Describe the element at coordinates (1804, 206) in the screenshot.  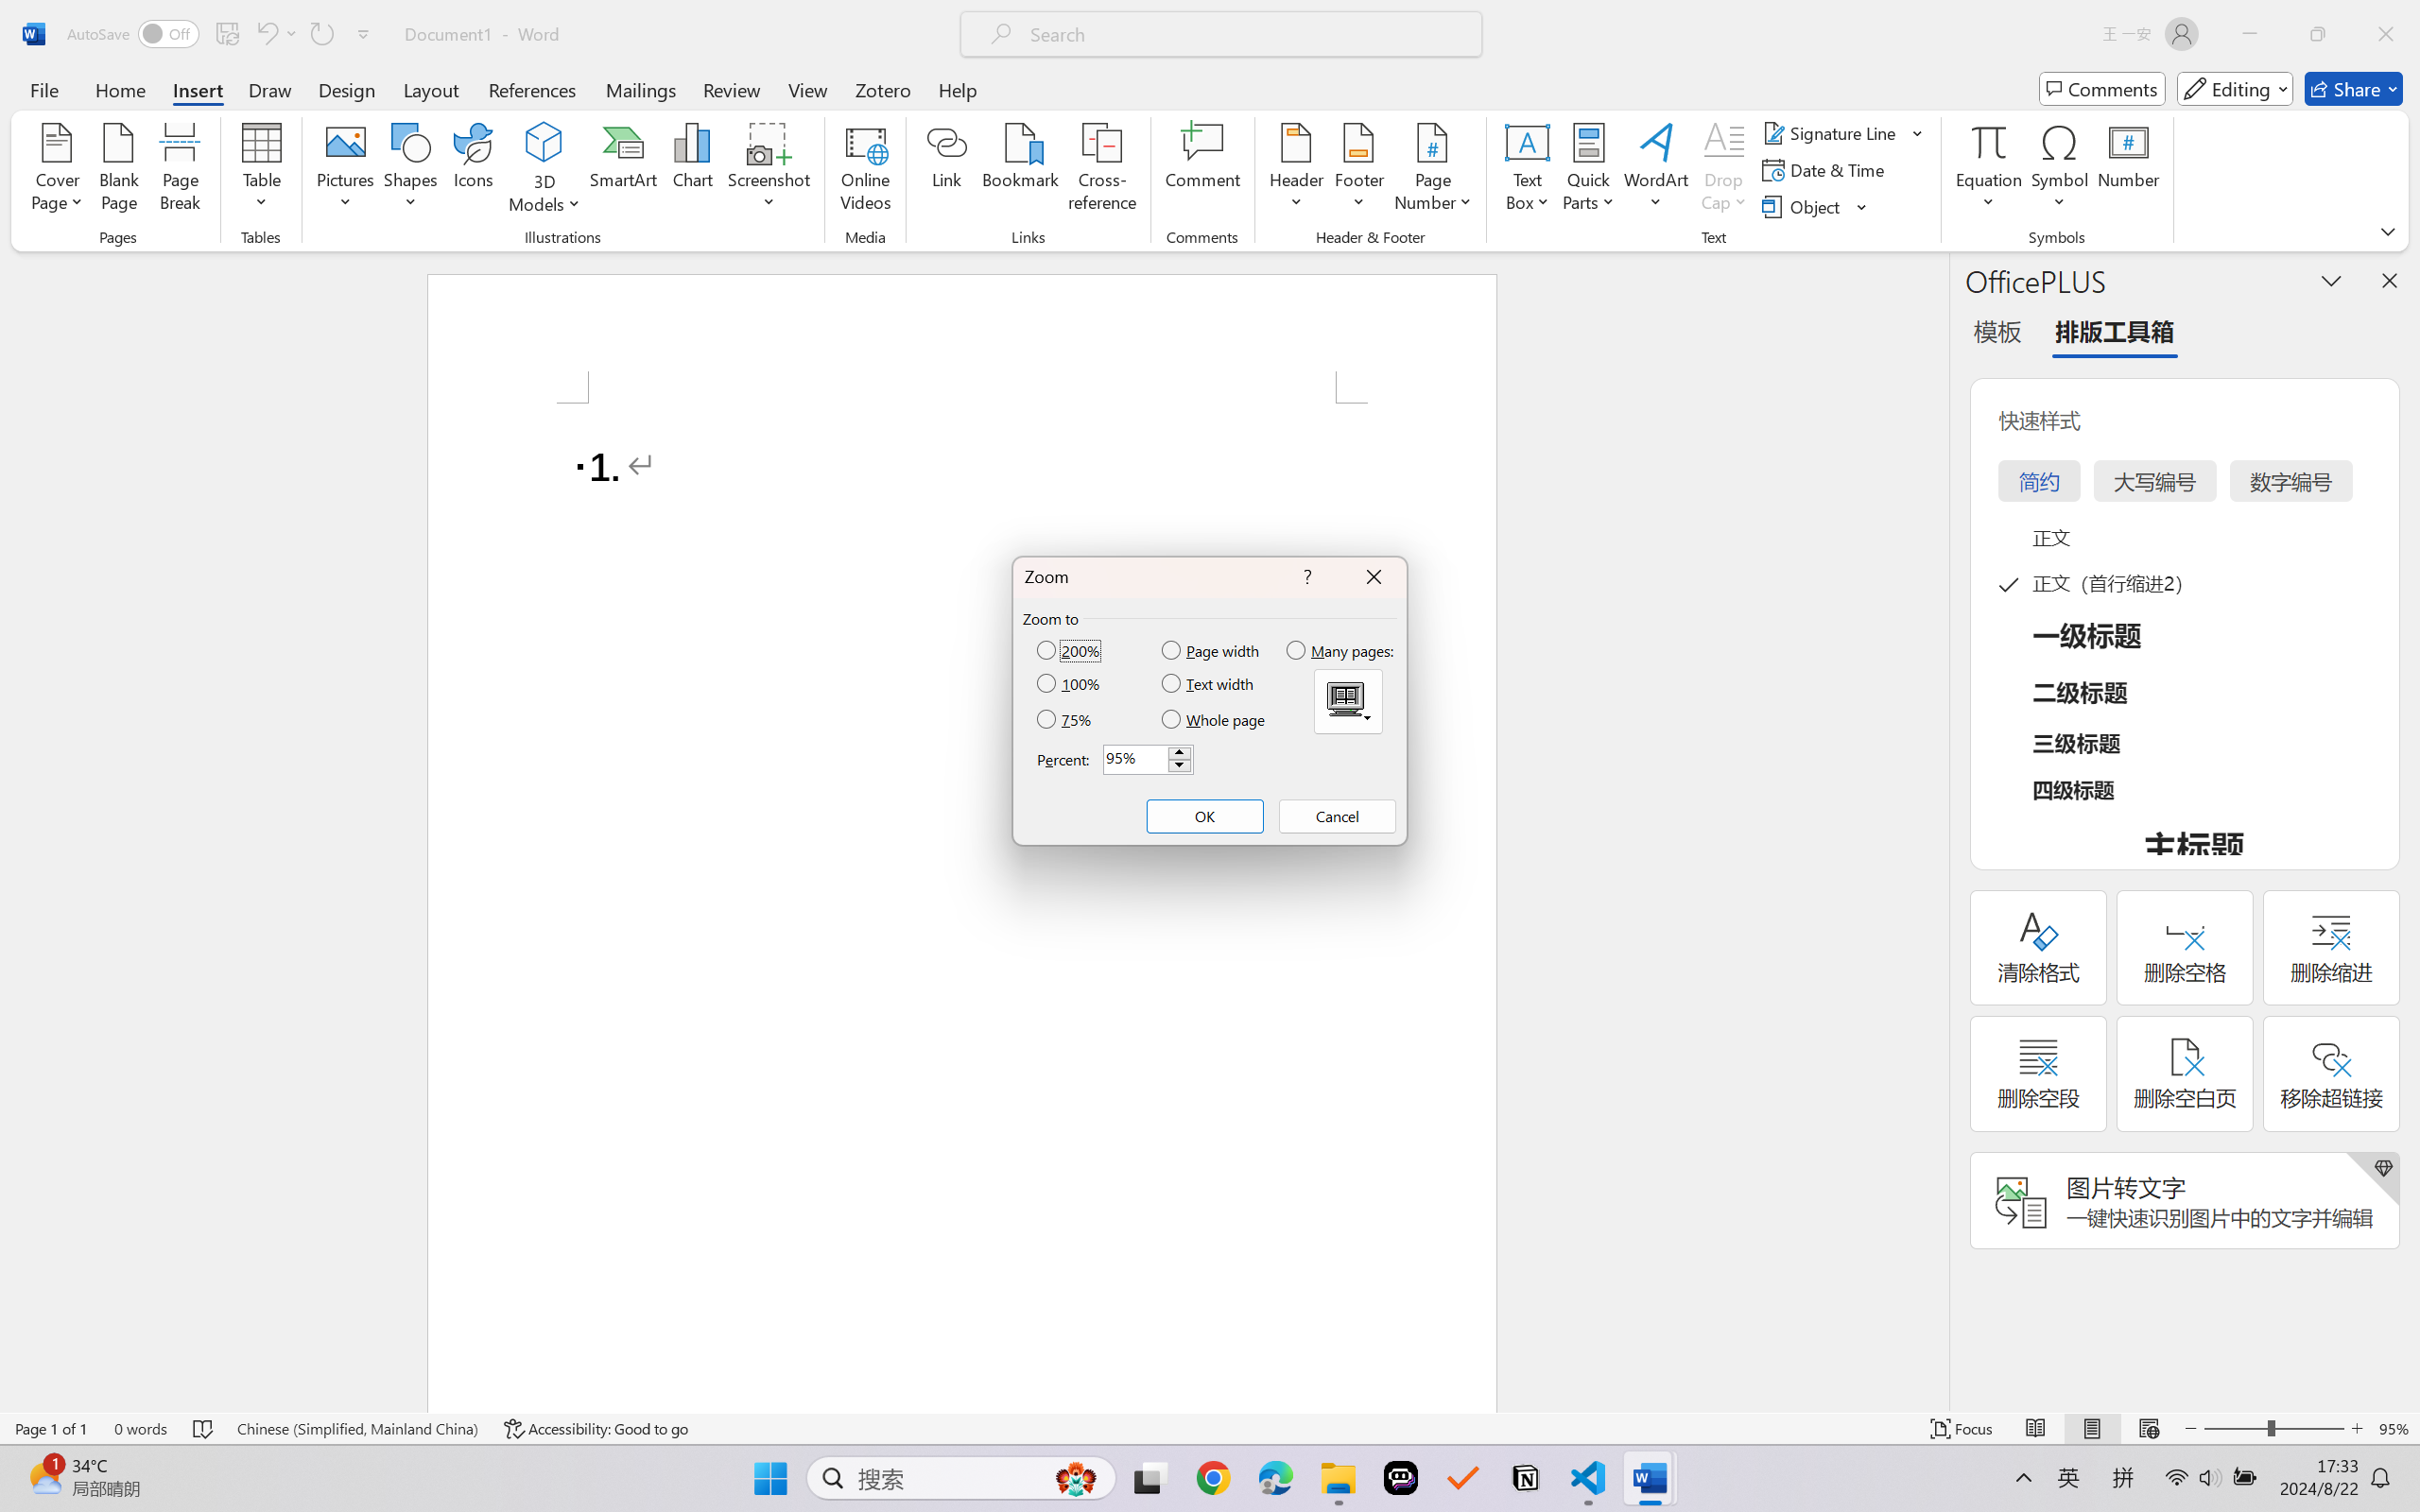
I see `Object...` at that location.